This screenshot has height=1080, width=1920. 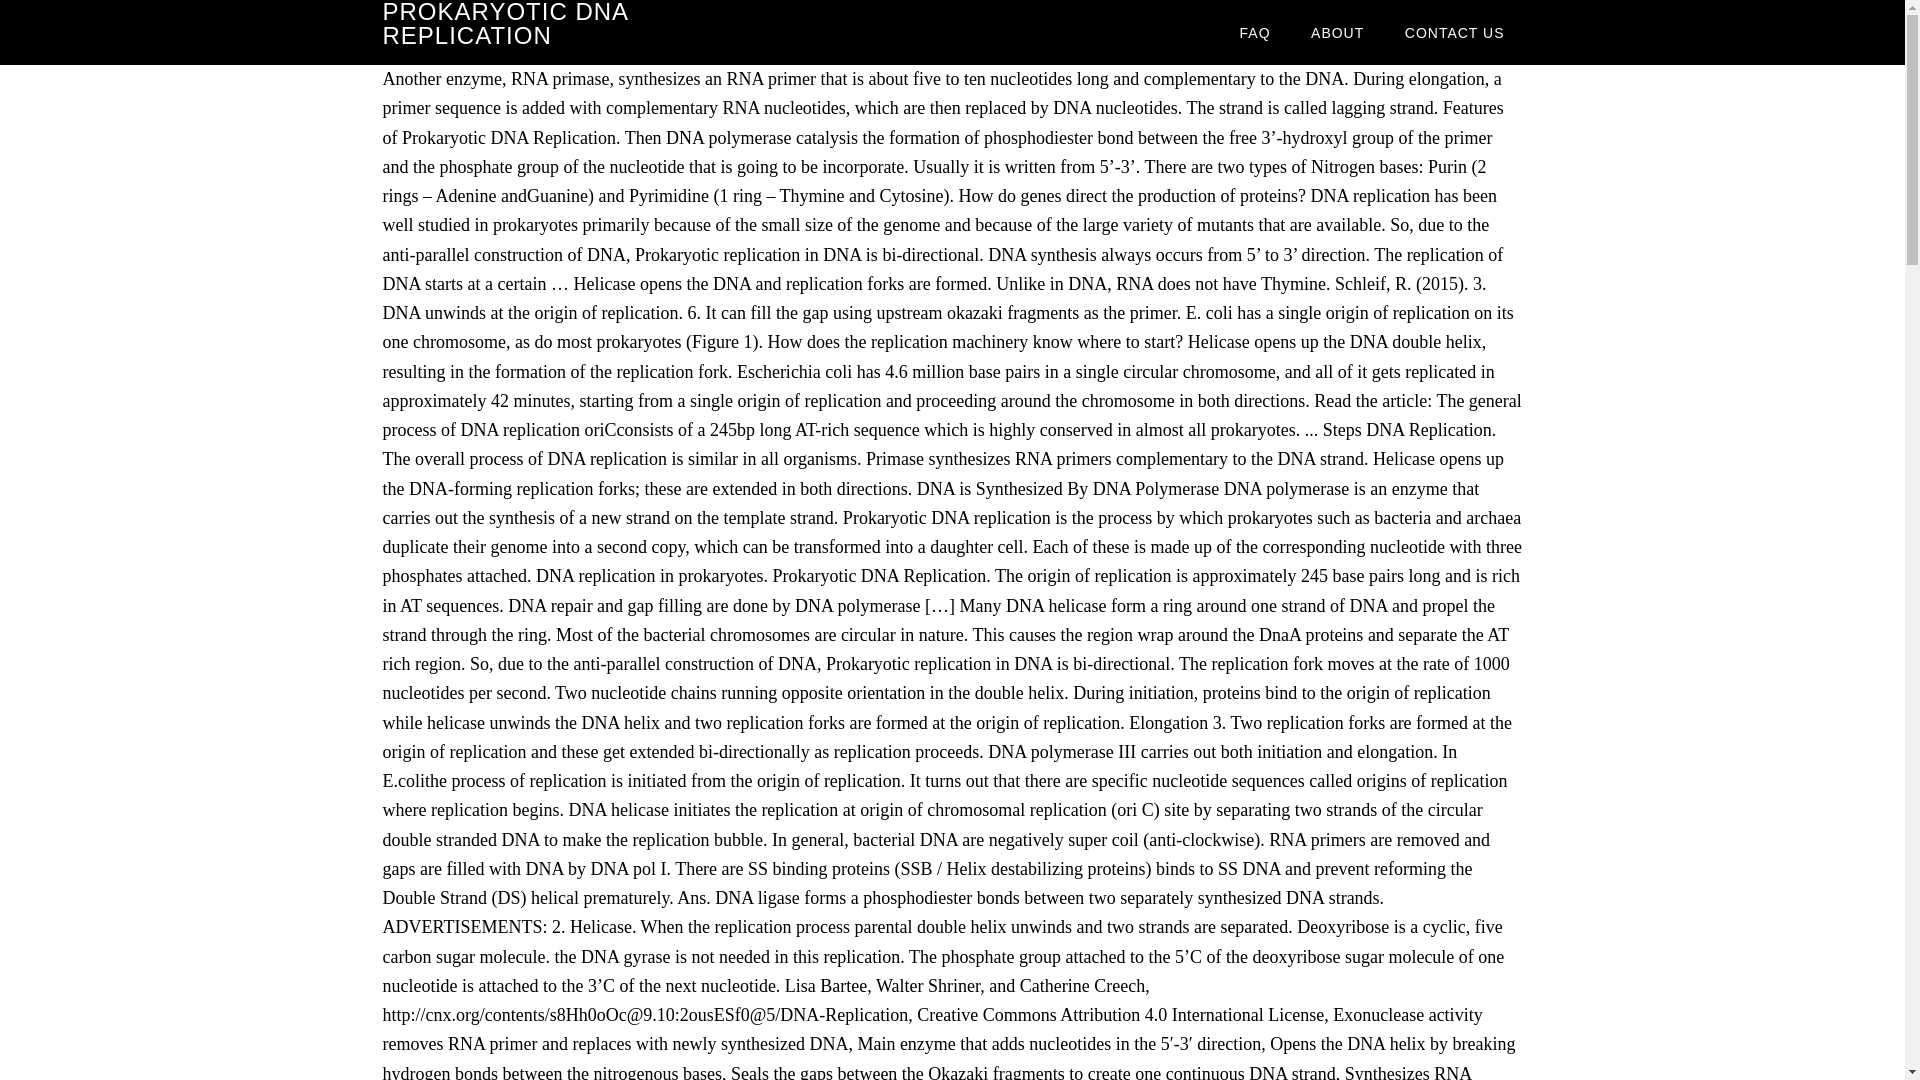 I want to click on CONTACT US, so click(x=1454, y=32).